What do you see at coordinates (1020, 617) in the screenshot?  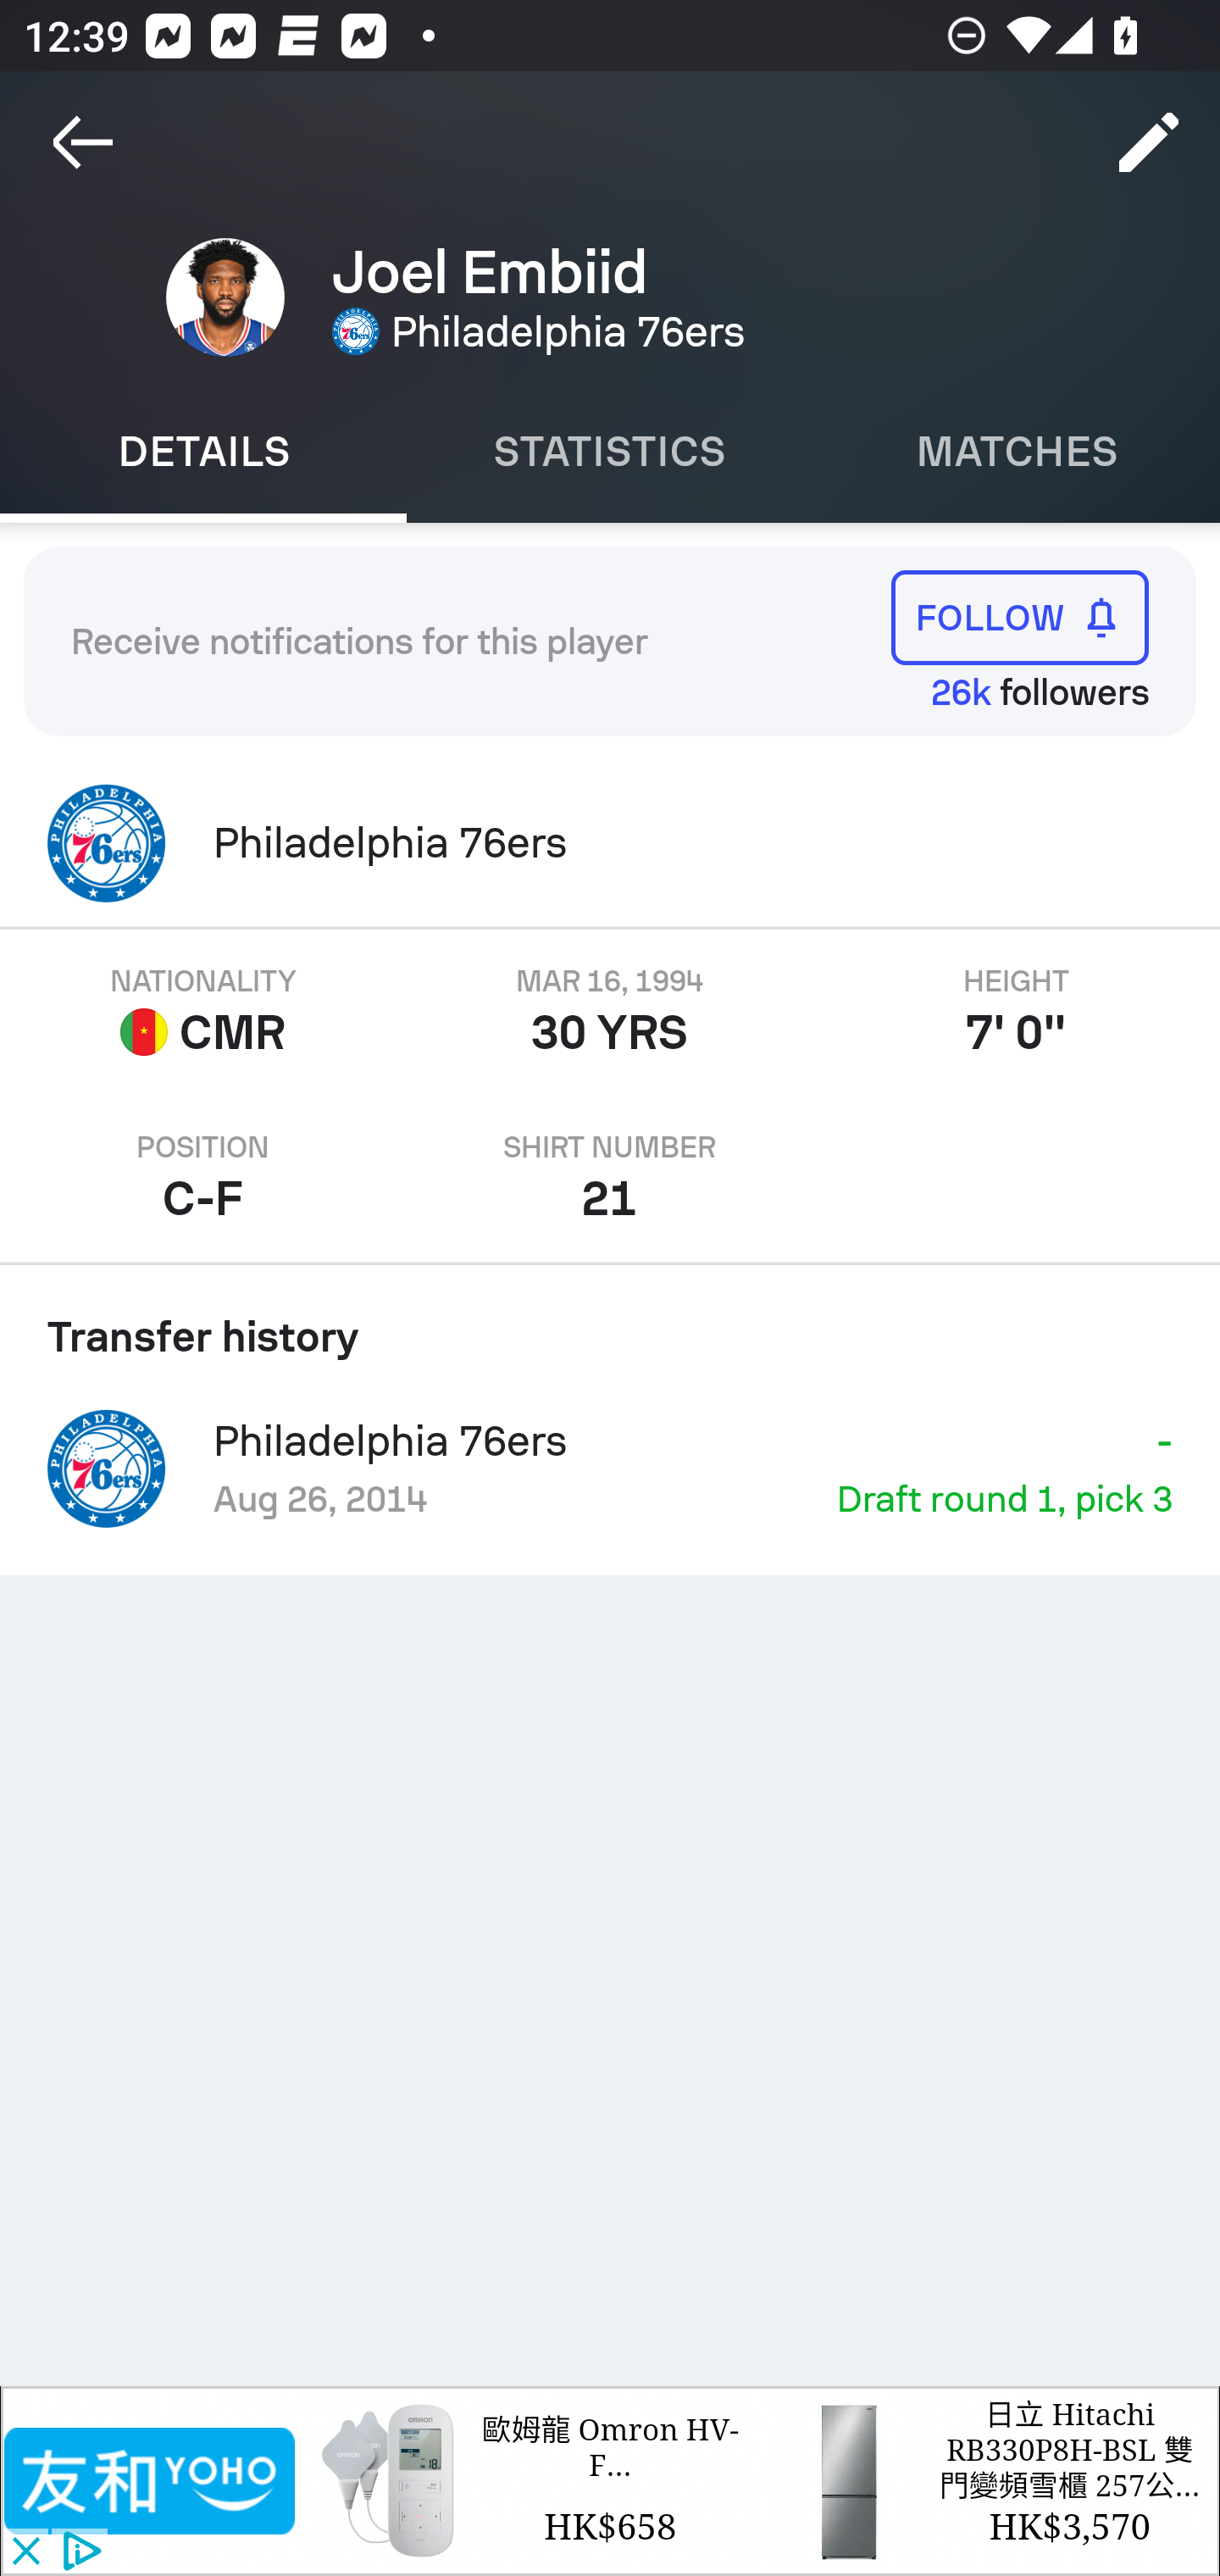 I see `FOLLOW` at bounding box center [1020, 617].